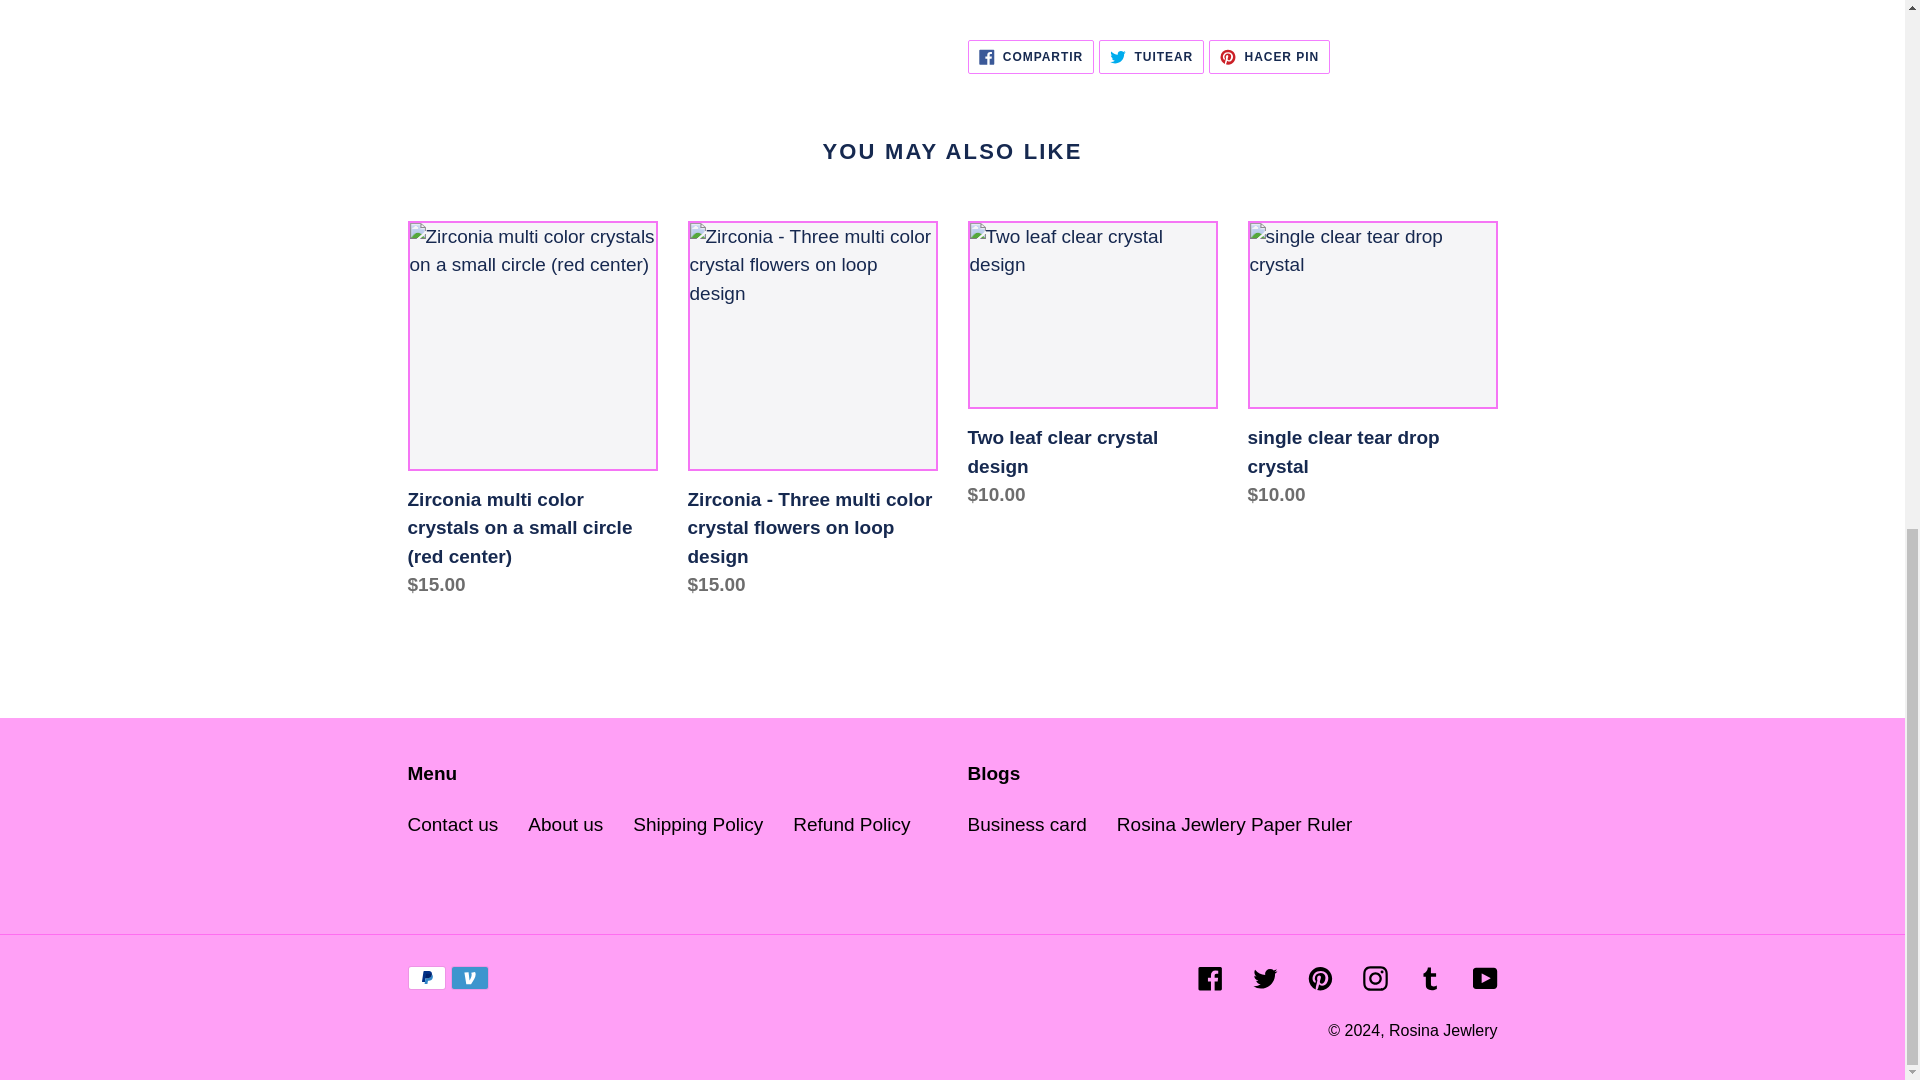 Image resolution: width=1920 pixels, height=1080 pixels. Describe the element at coordinates (565, 824) in the screenshot. I see `About us` at that location.